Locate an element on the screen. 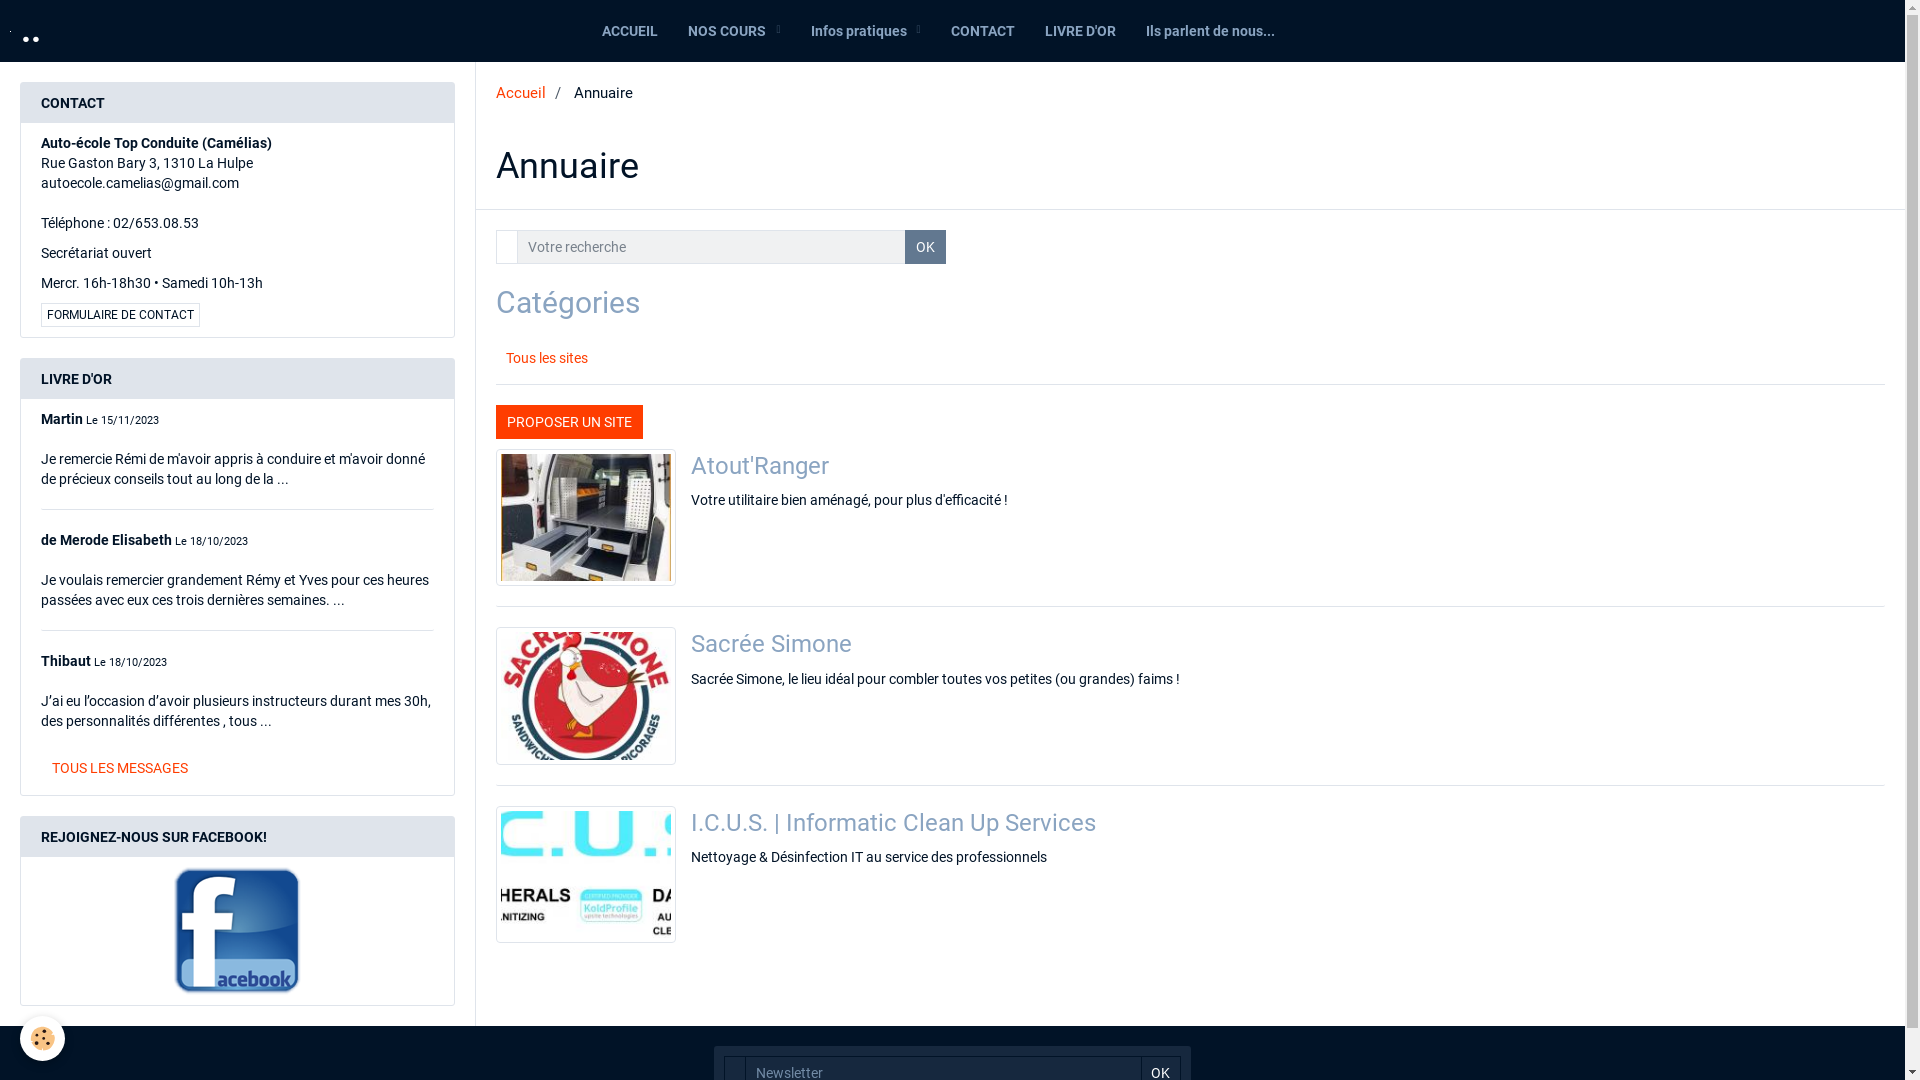 The width and height of the screenshot is (1920, 1080). CONTACT is located at coordinates (983, 31).